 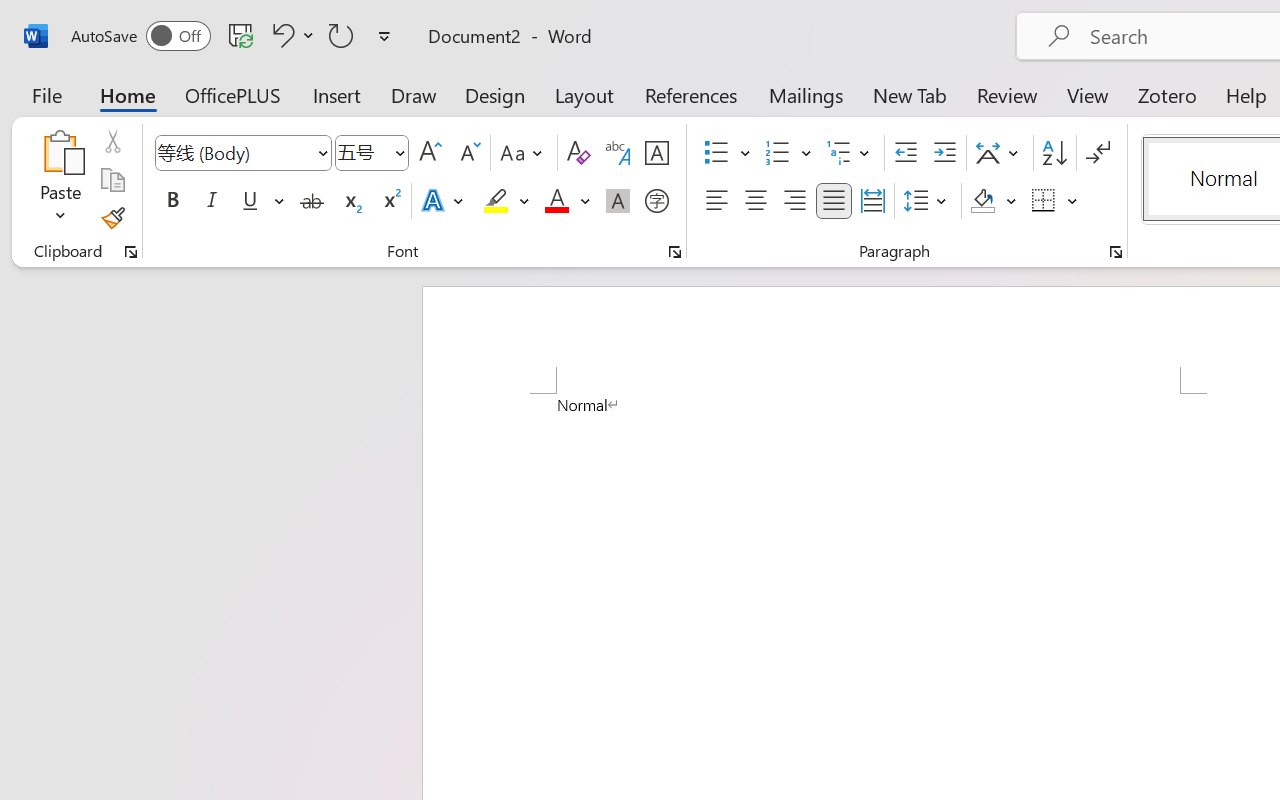 What do you see at coordinates (906, 153) in the screenshot?
I see `Decrease Indent` at bounding box center [906, 153].